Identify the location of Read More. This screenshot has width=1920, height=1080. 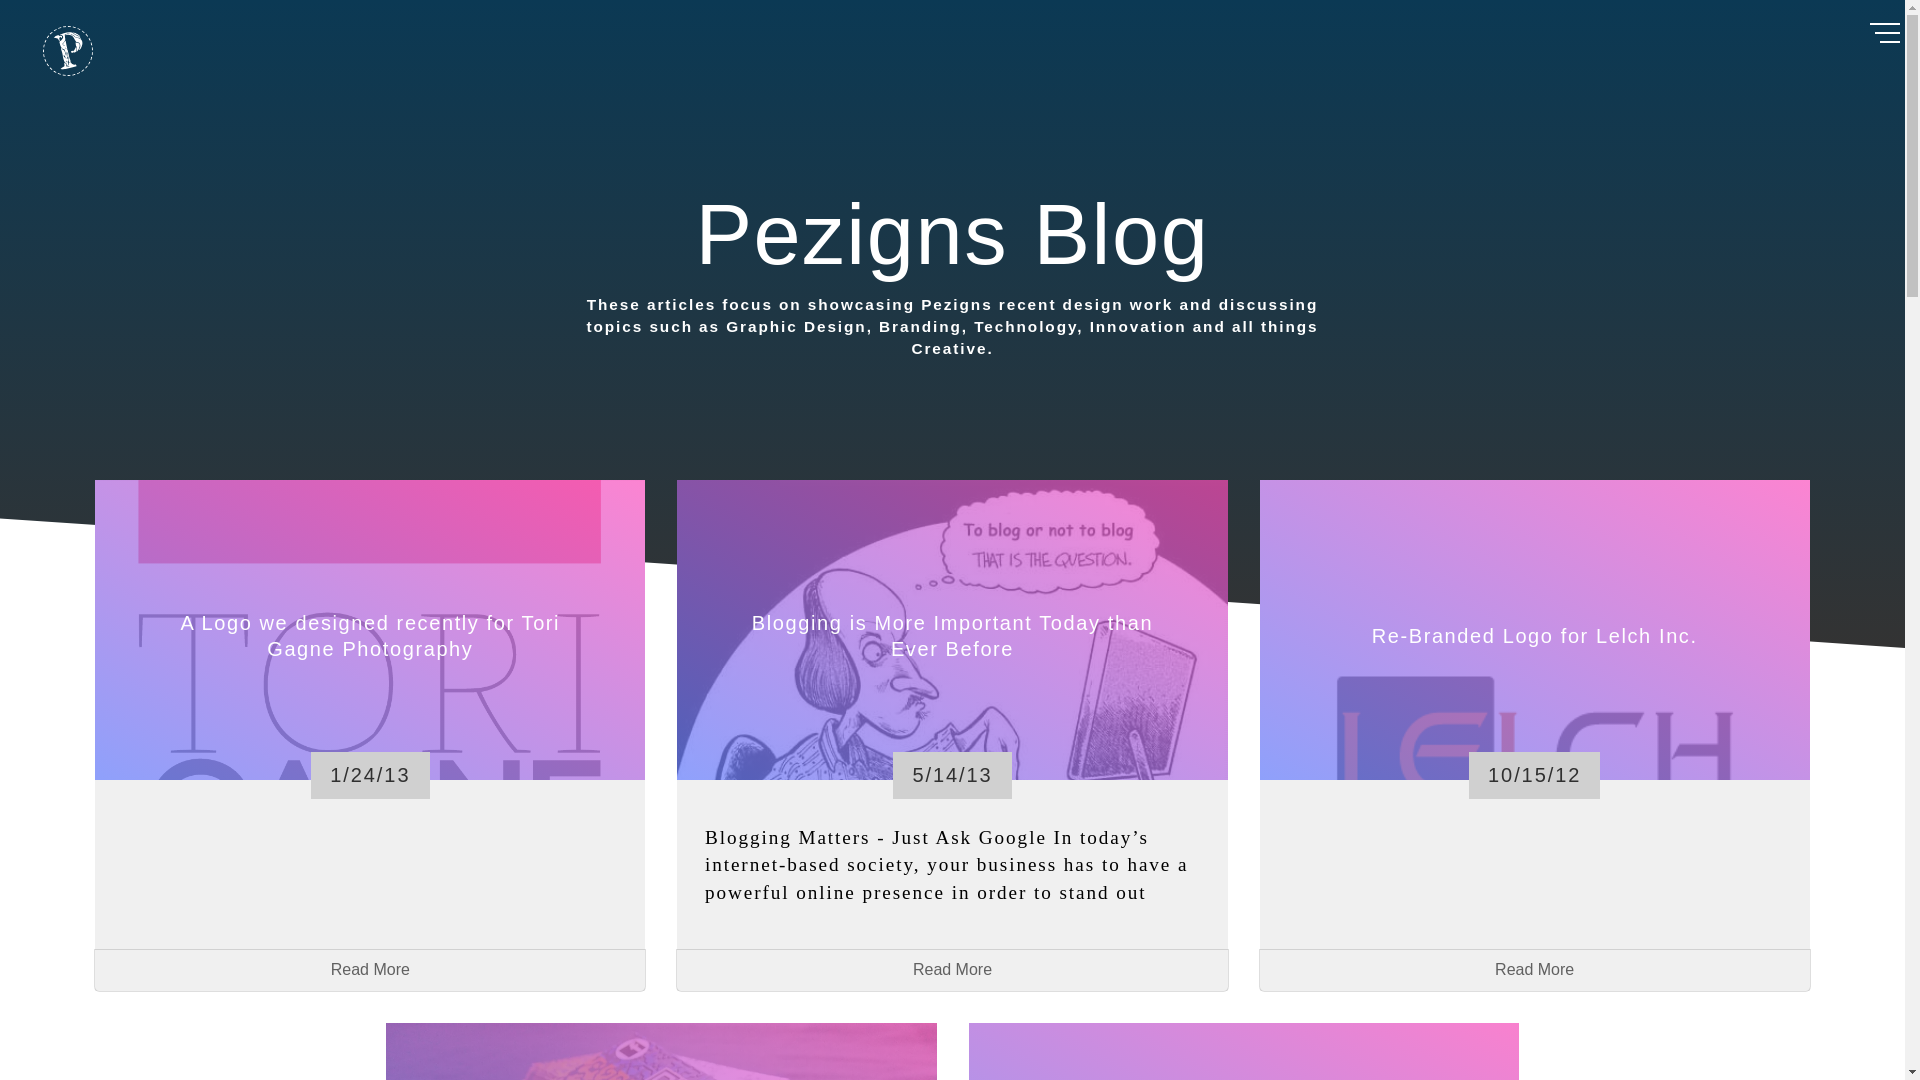
(370, 970).